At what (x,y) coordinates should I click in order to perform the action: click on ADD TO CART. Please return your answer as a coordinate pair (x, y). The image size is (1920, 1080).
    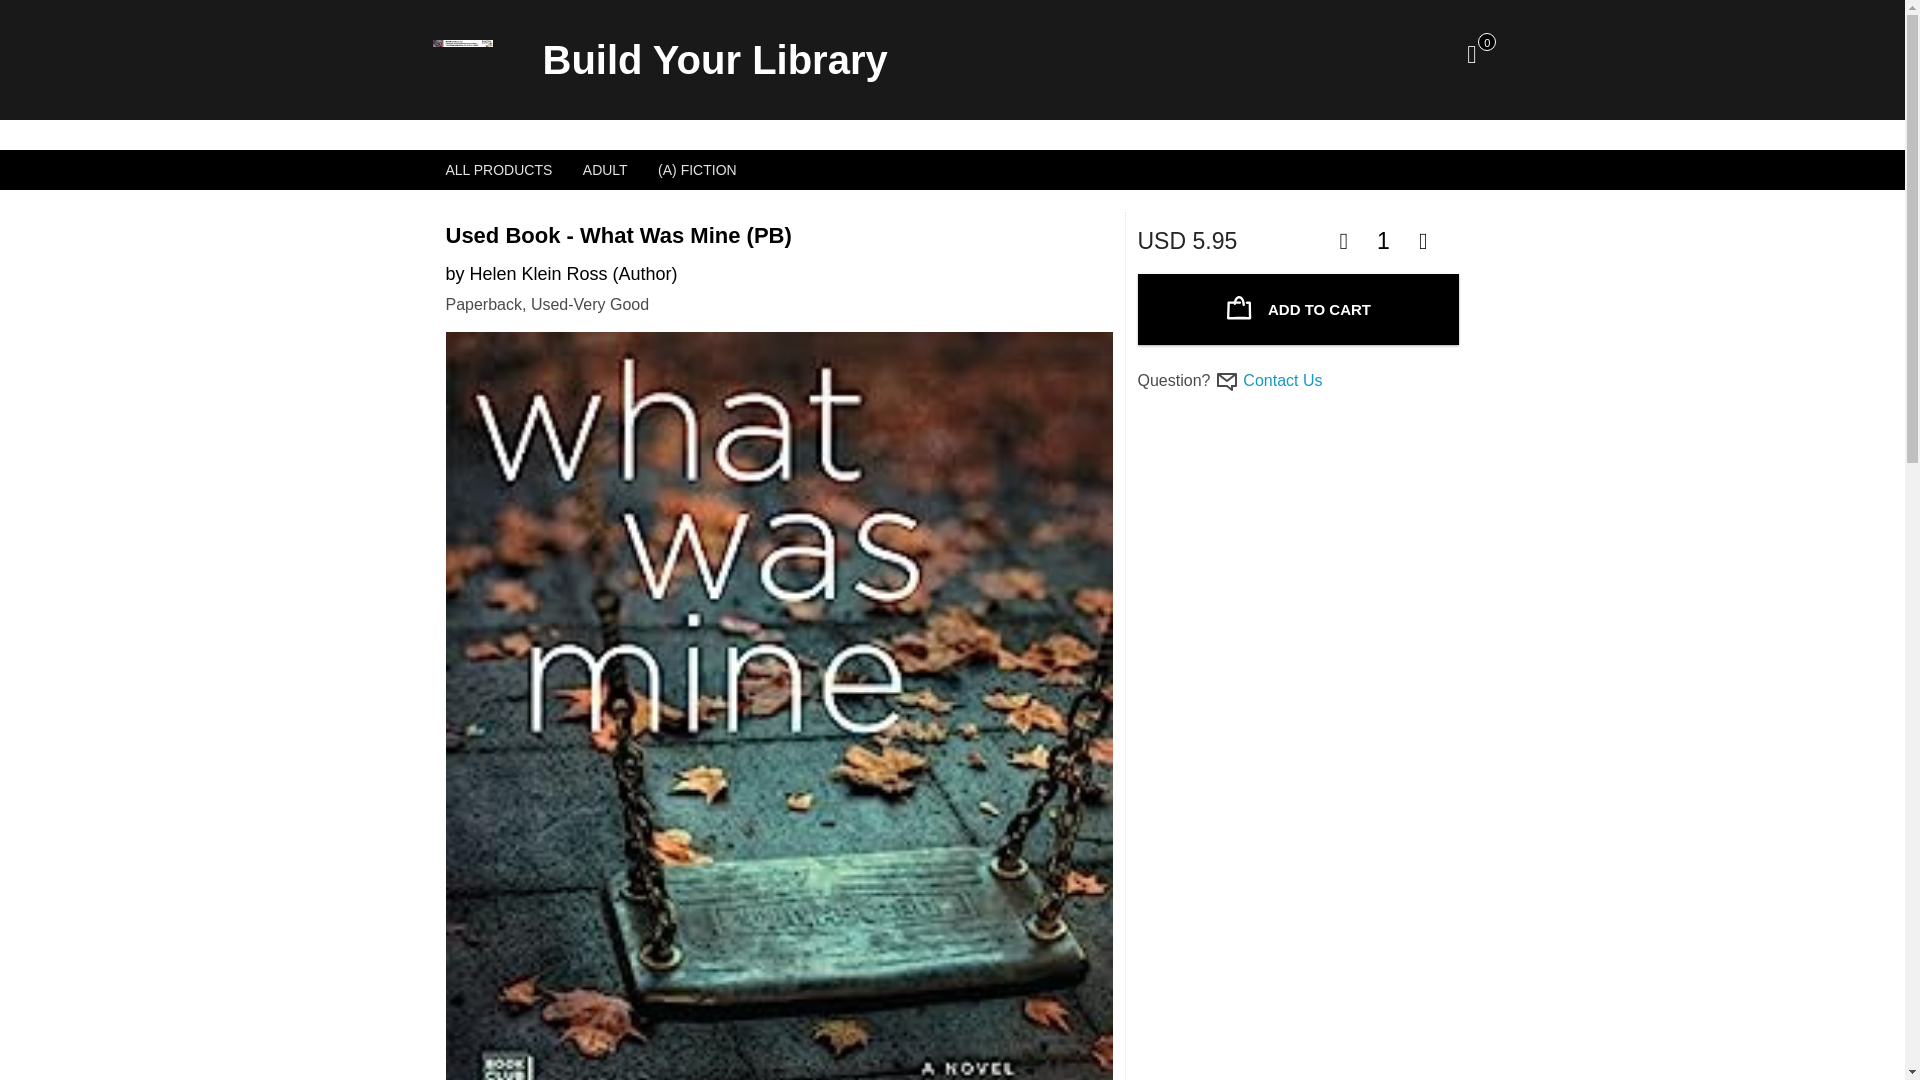
    Looking at the image, I should click on (1298, 309).